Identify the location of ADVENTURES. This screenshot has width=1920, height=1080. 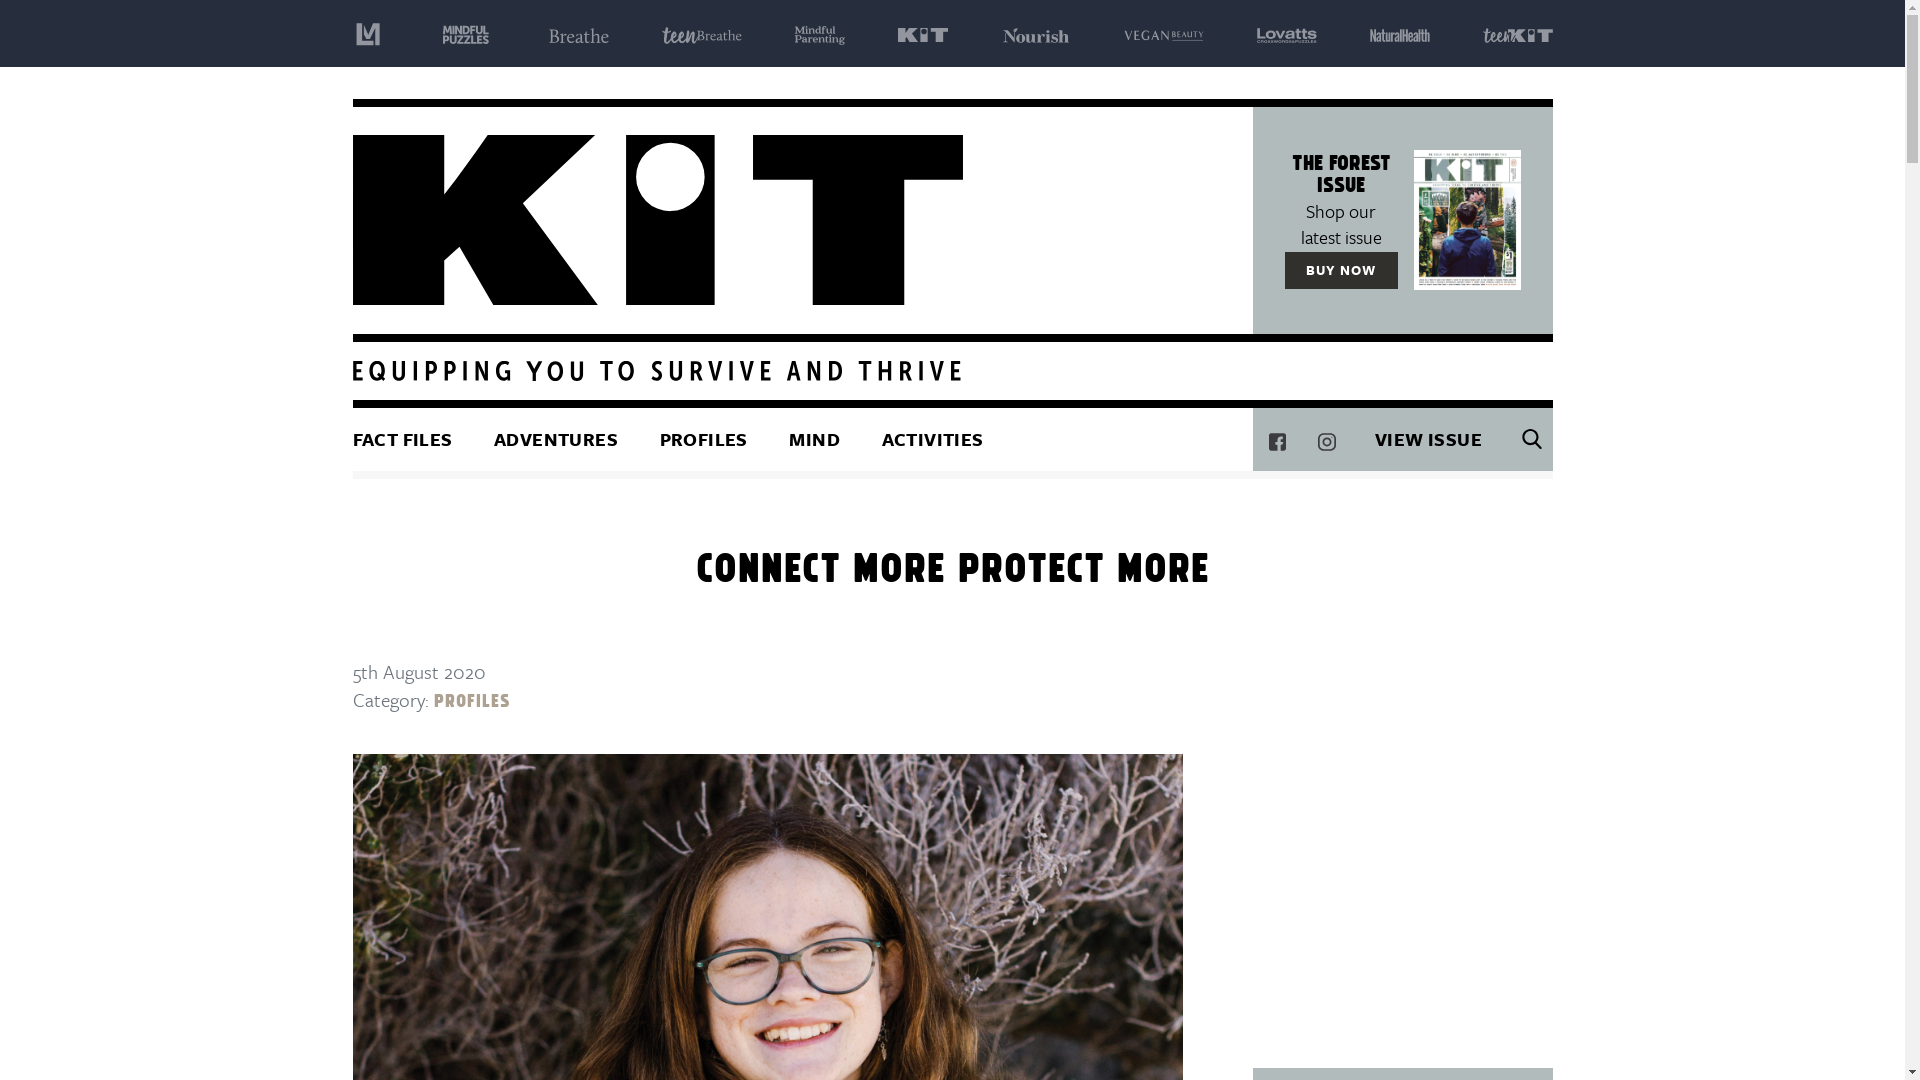
(556, 440).